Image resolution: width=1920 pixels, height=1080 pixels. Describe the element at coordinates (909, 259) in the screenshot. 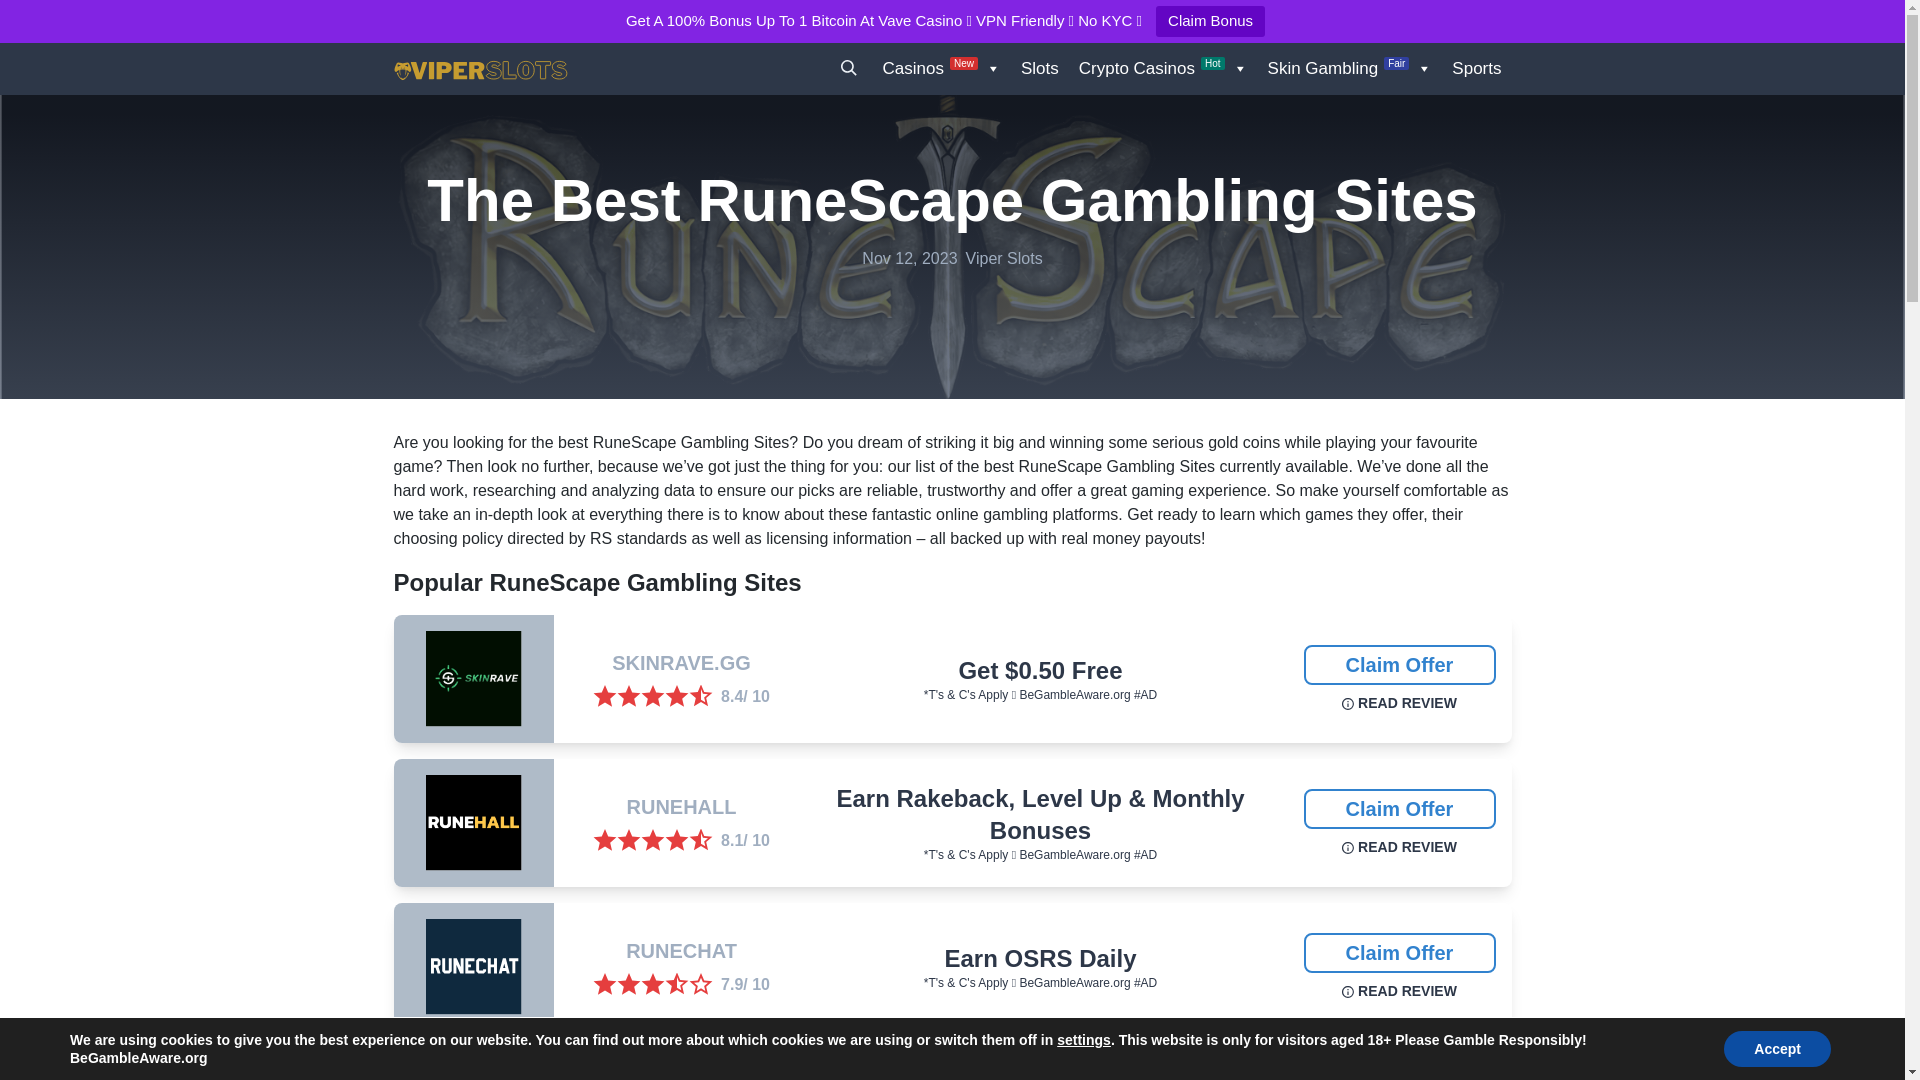

I see `Nov 12, 2023` at that location.